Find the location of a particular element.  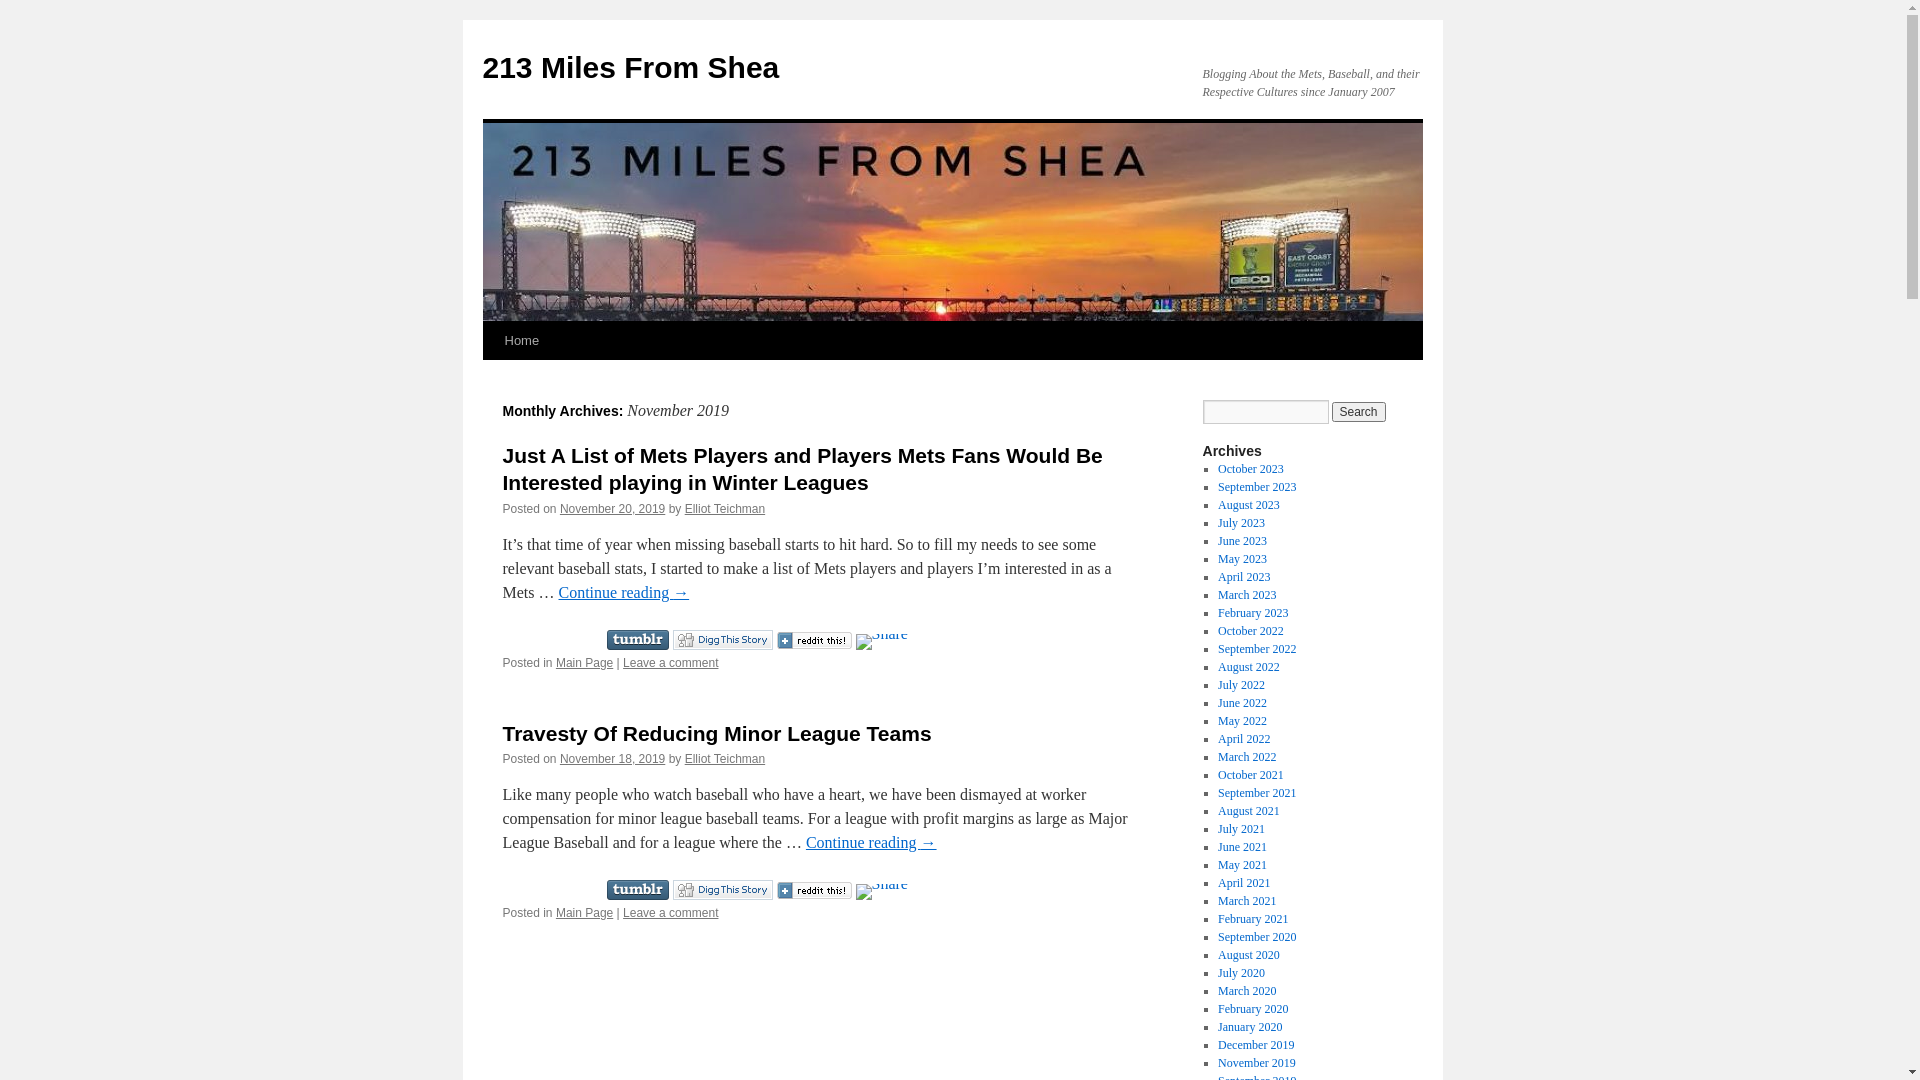

September 2022 is located at coordinates (1257, 649).